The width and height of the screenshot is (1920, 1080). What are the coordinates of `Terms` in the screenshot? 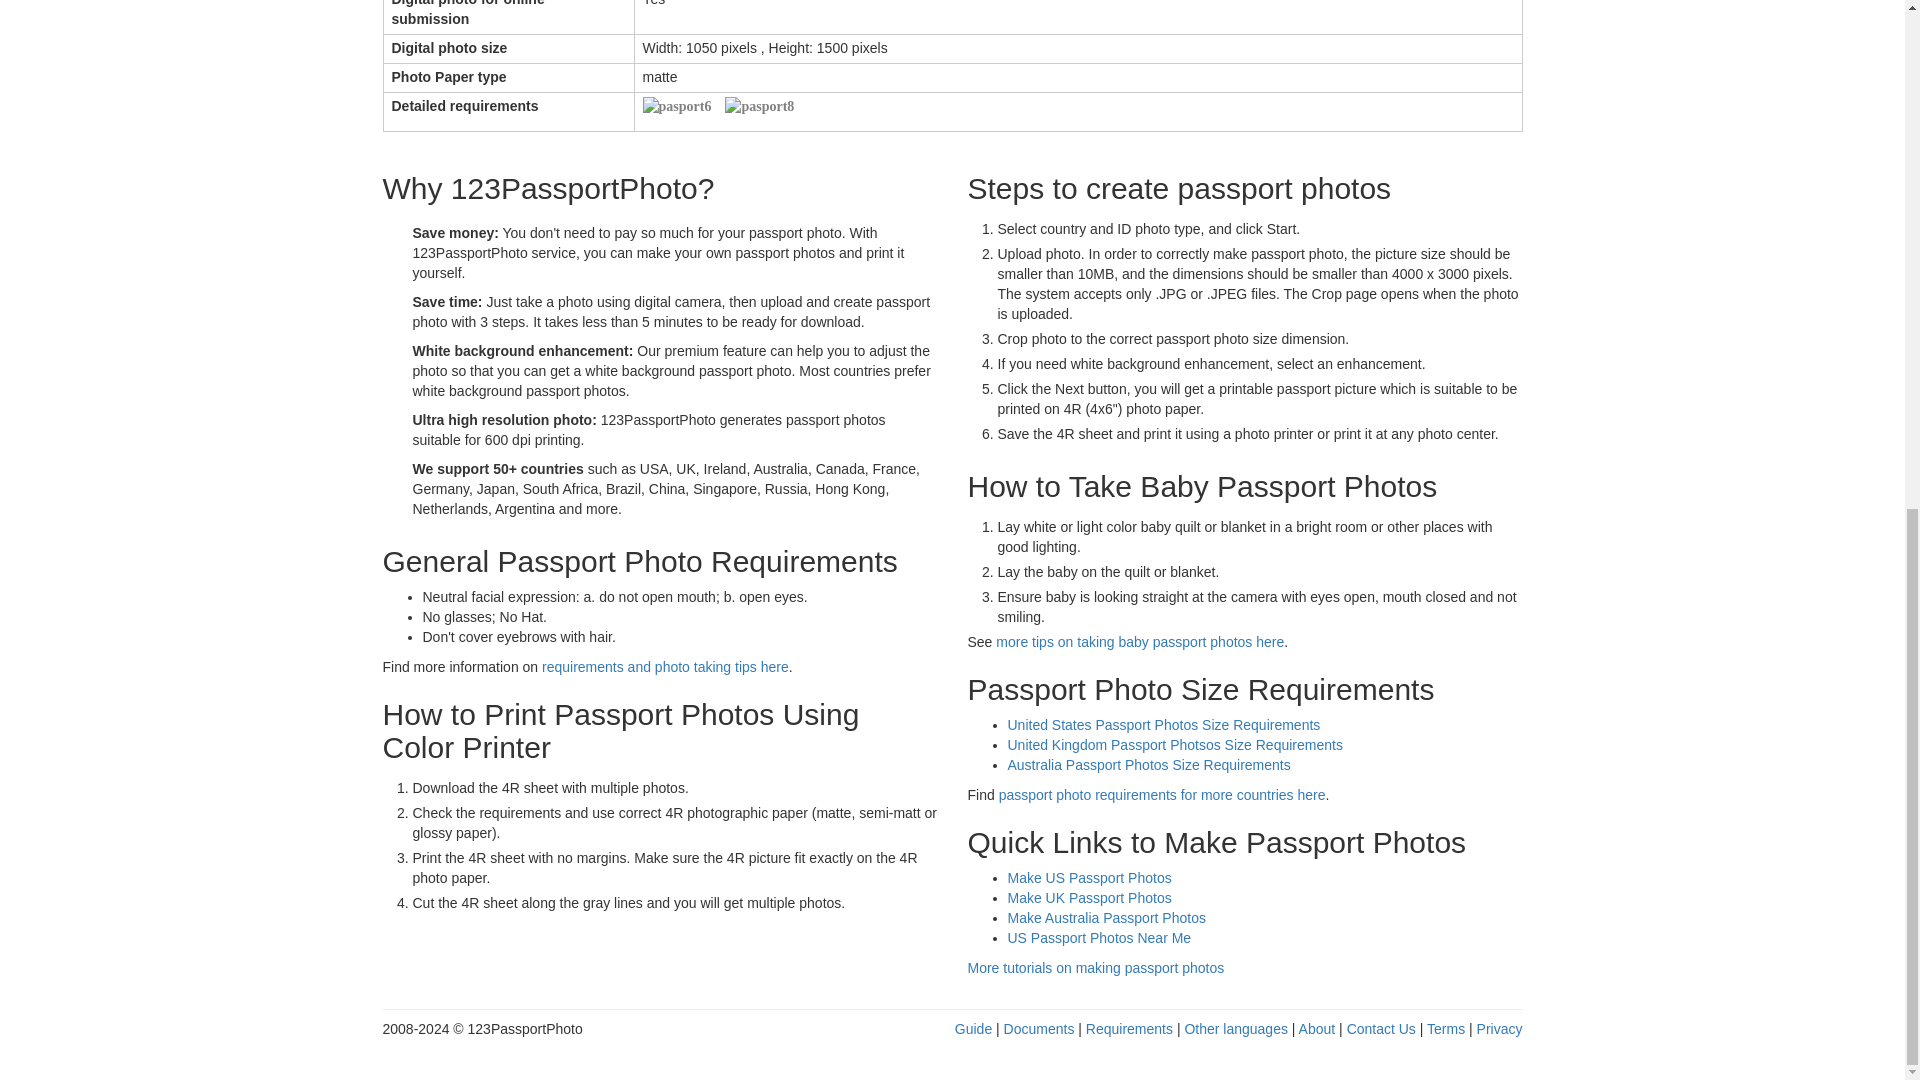 It's located at (1445, 1028).